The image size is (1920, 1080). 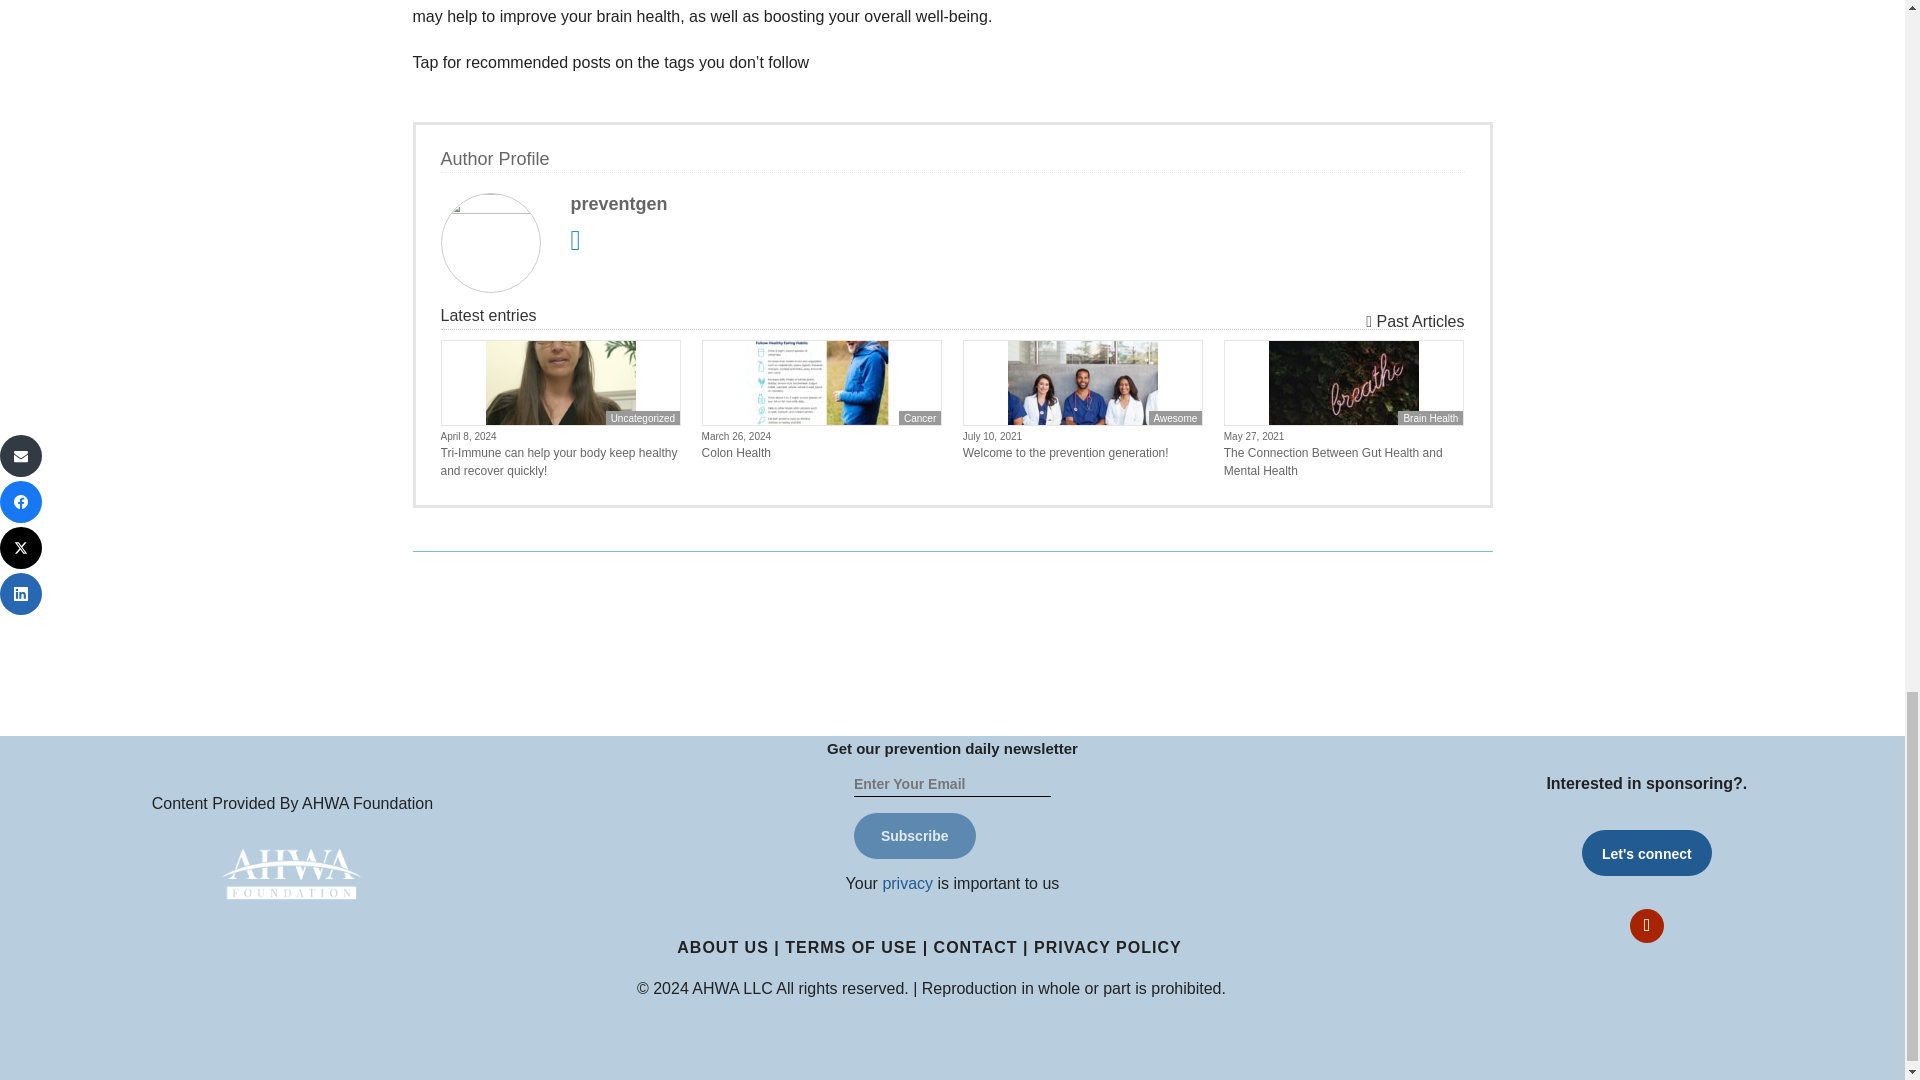 What do you see at coordinates (919, 418) in the screenshot?
I see `Cancer` at bounding box center [919, 418].